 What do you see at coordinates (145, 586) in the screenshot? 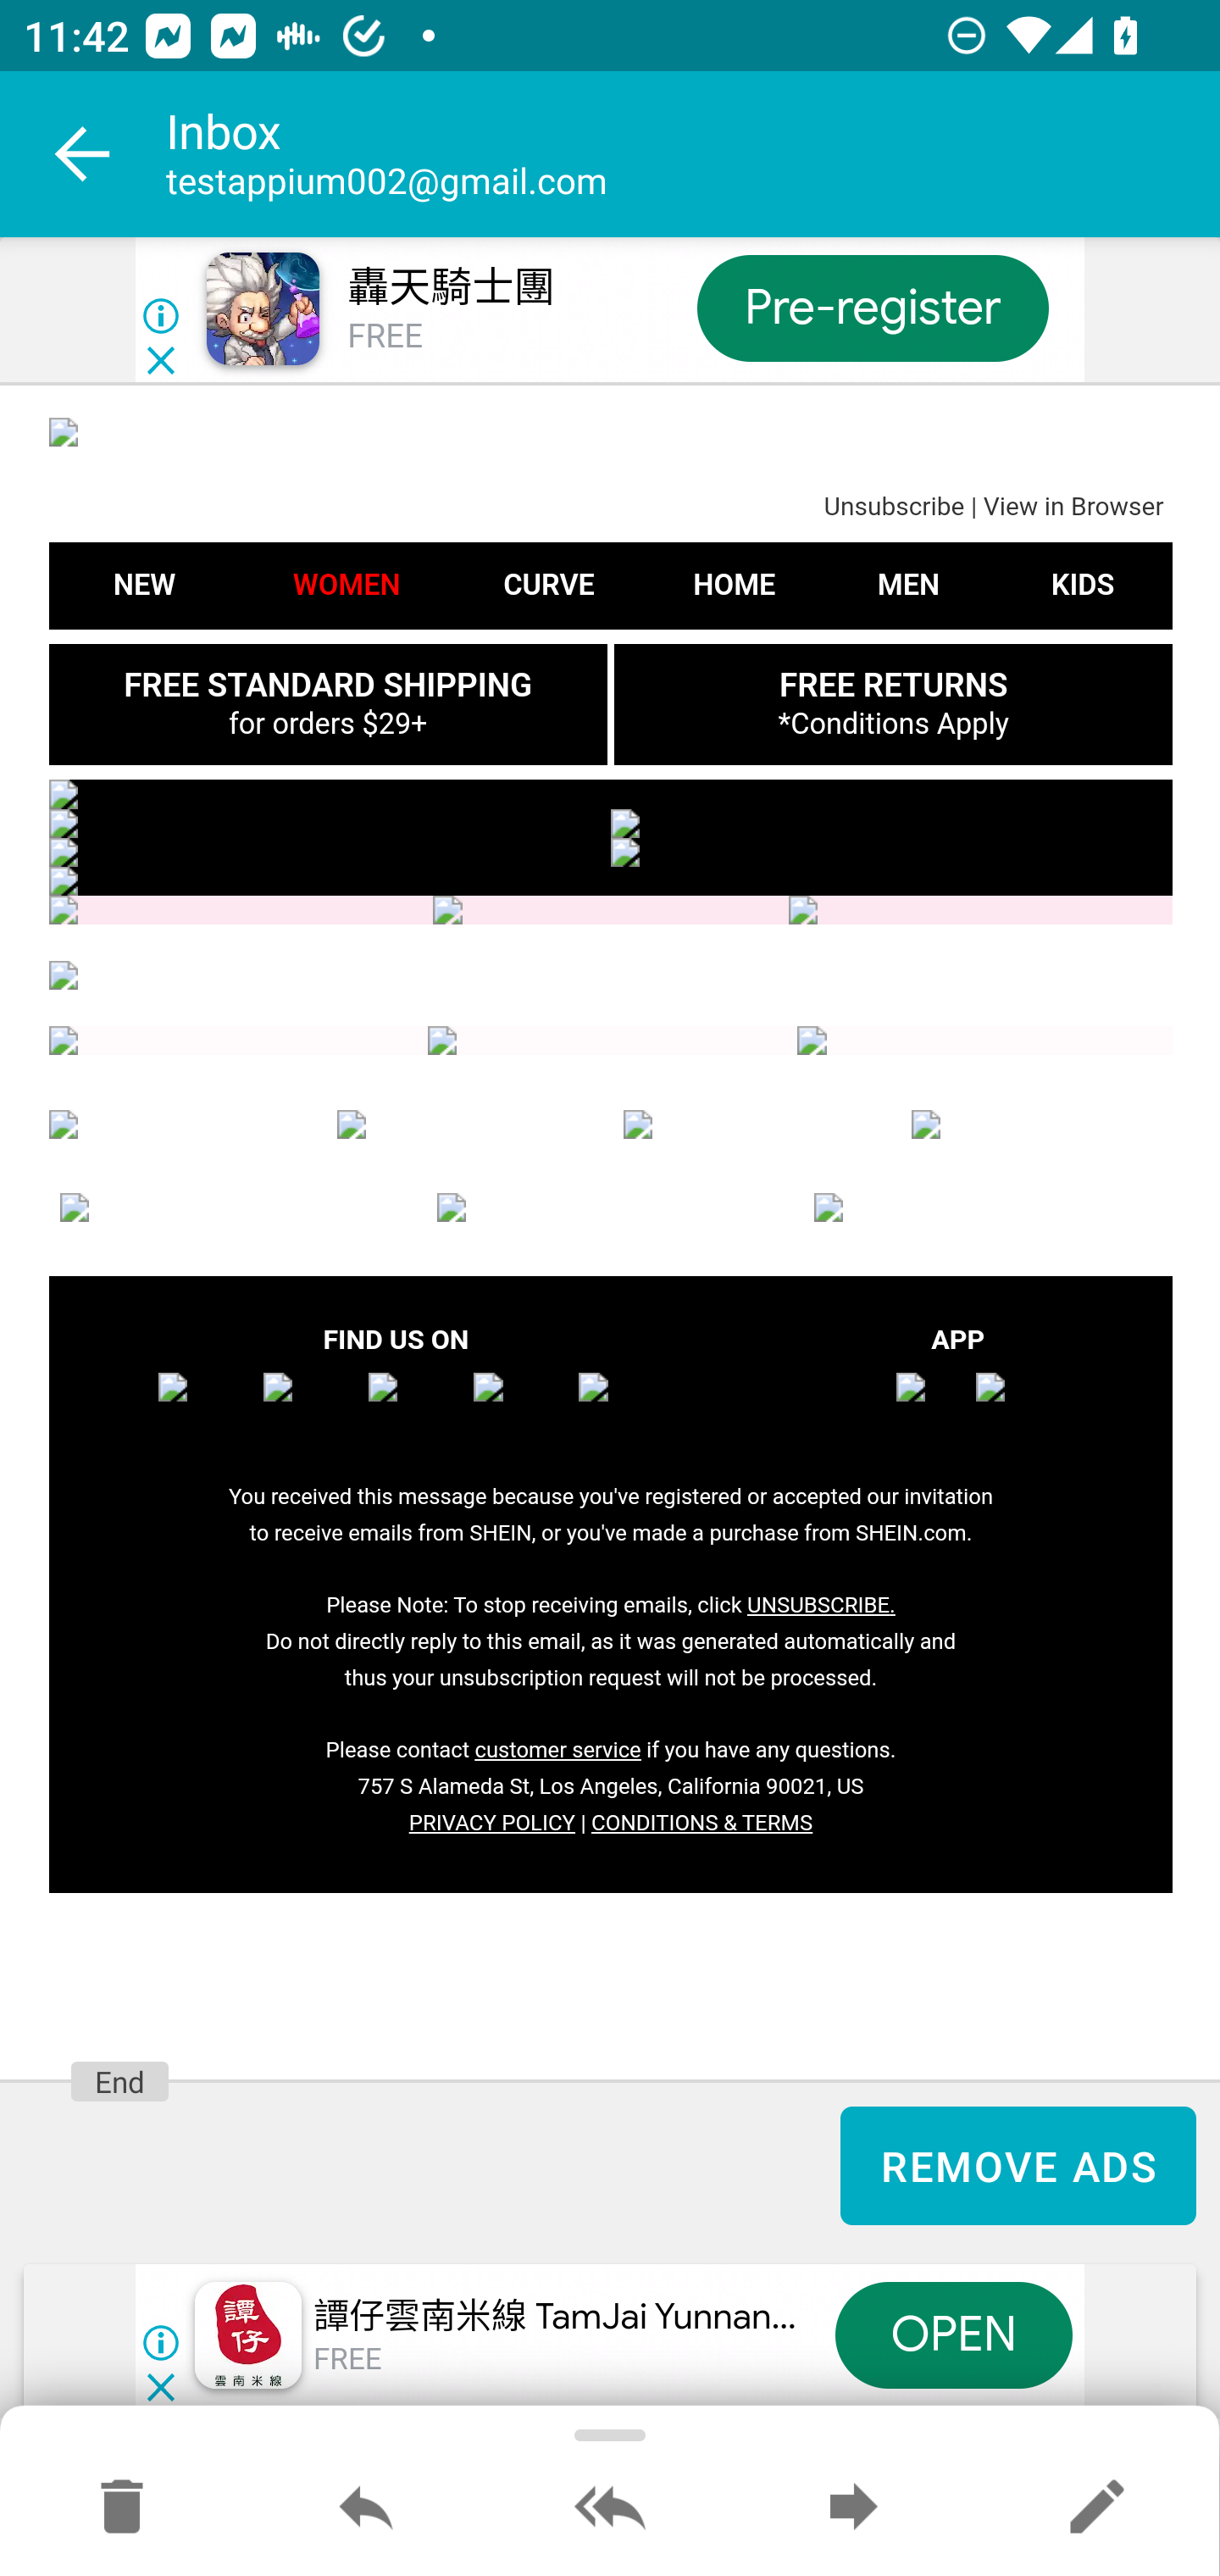
I see `NEW` at bounding box center [145, 586].